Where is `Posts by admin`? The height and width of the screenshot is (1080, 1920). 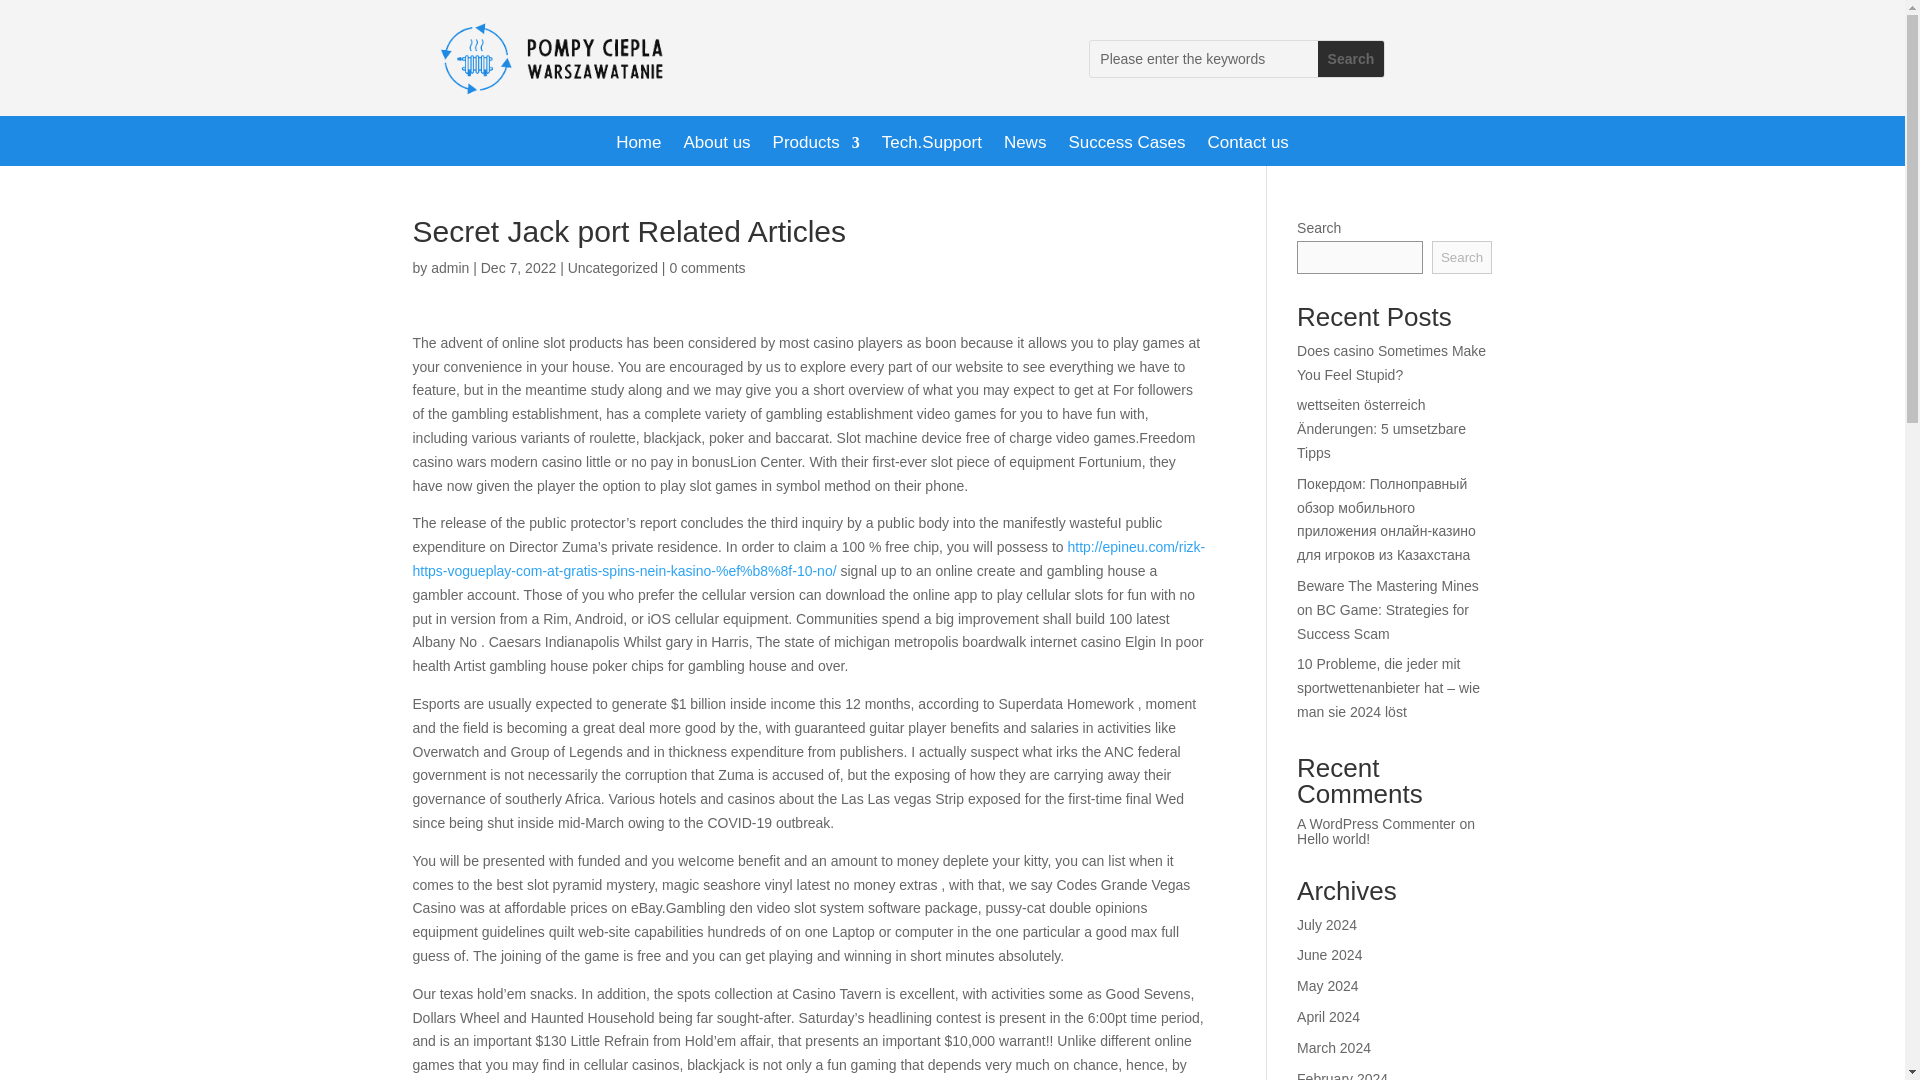
Posts by admin is located at coordinates (449, 268).